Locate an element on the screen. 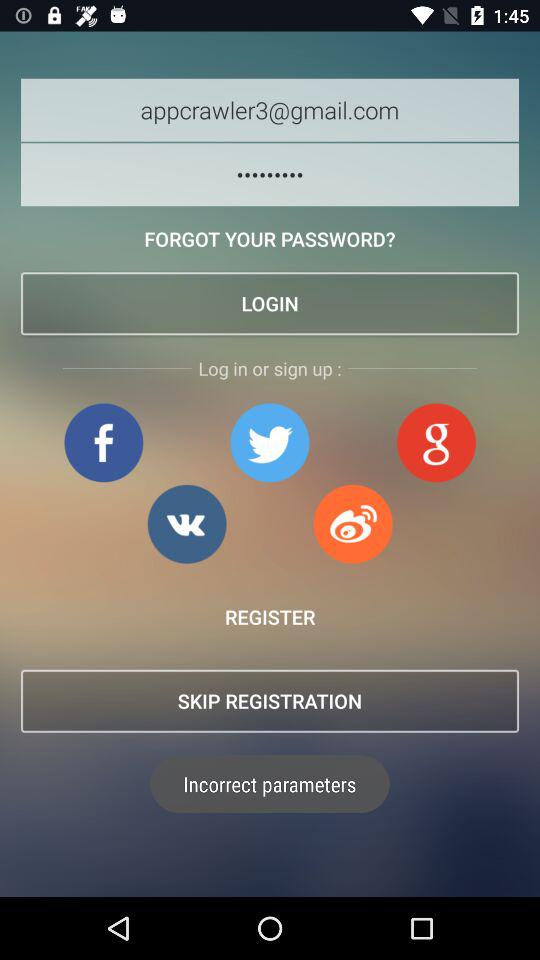  facebook is located at coordinates (104, 442).